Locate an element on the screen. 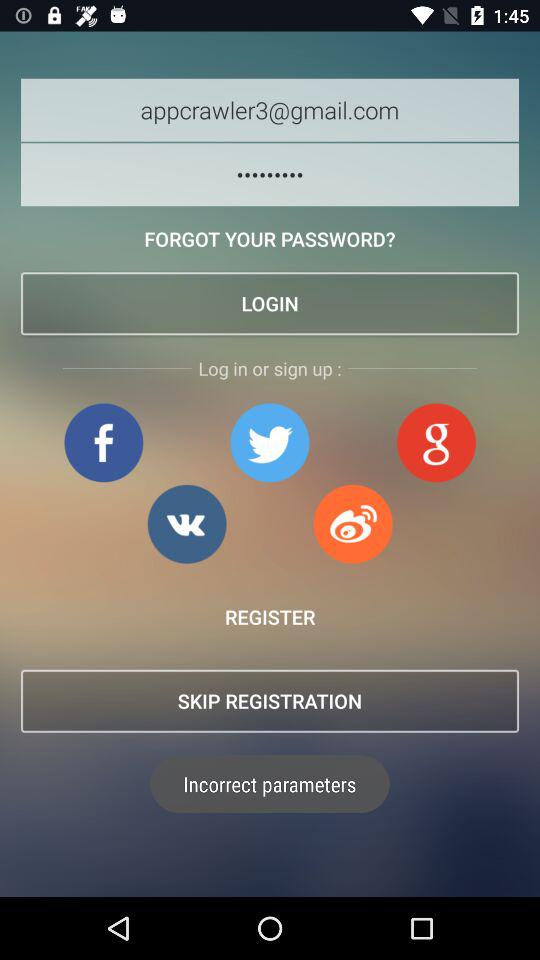  facebook is located at coordinates (104, 442).